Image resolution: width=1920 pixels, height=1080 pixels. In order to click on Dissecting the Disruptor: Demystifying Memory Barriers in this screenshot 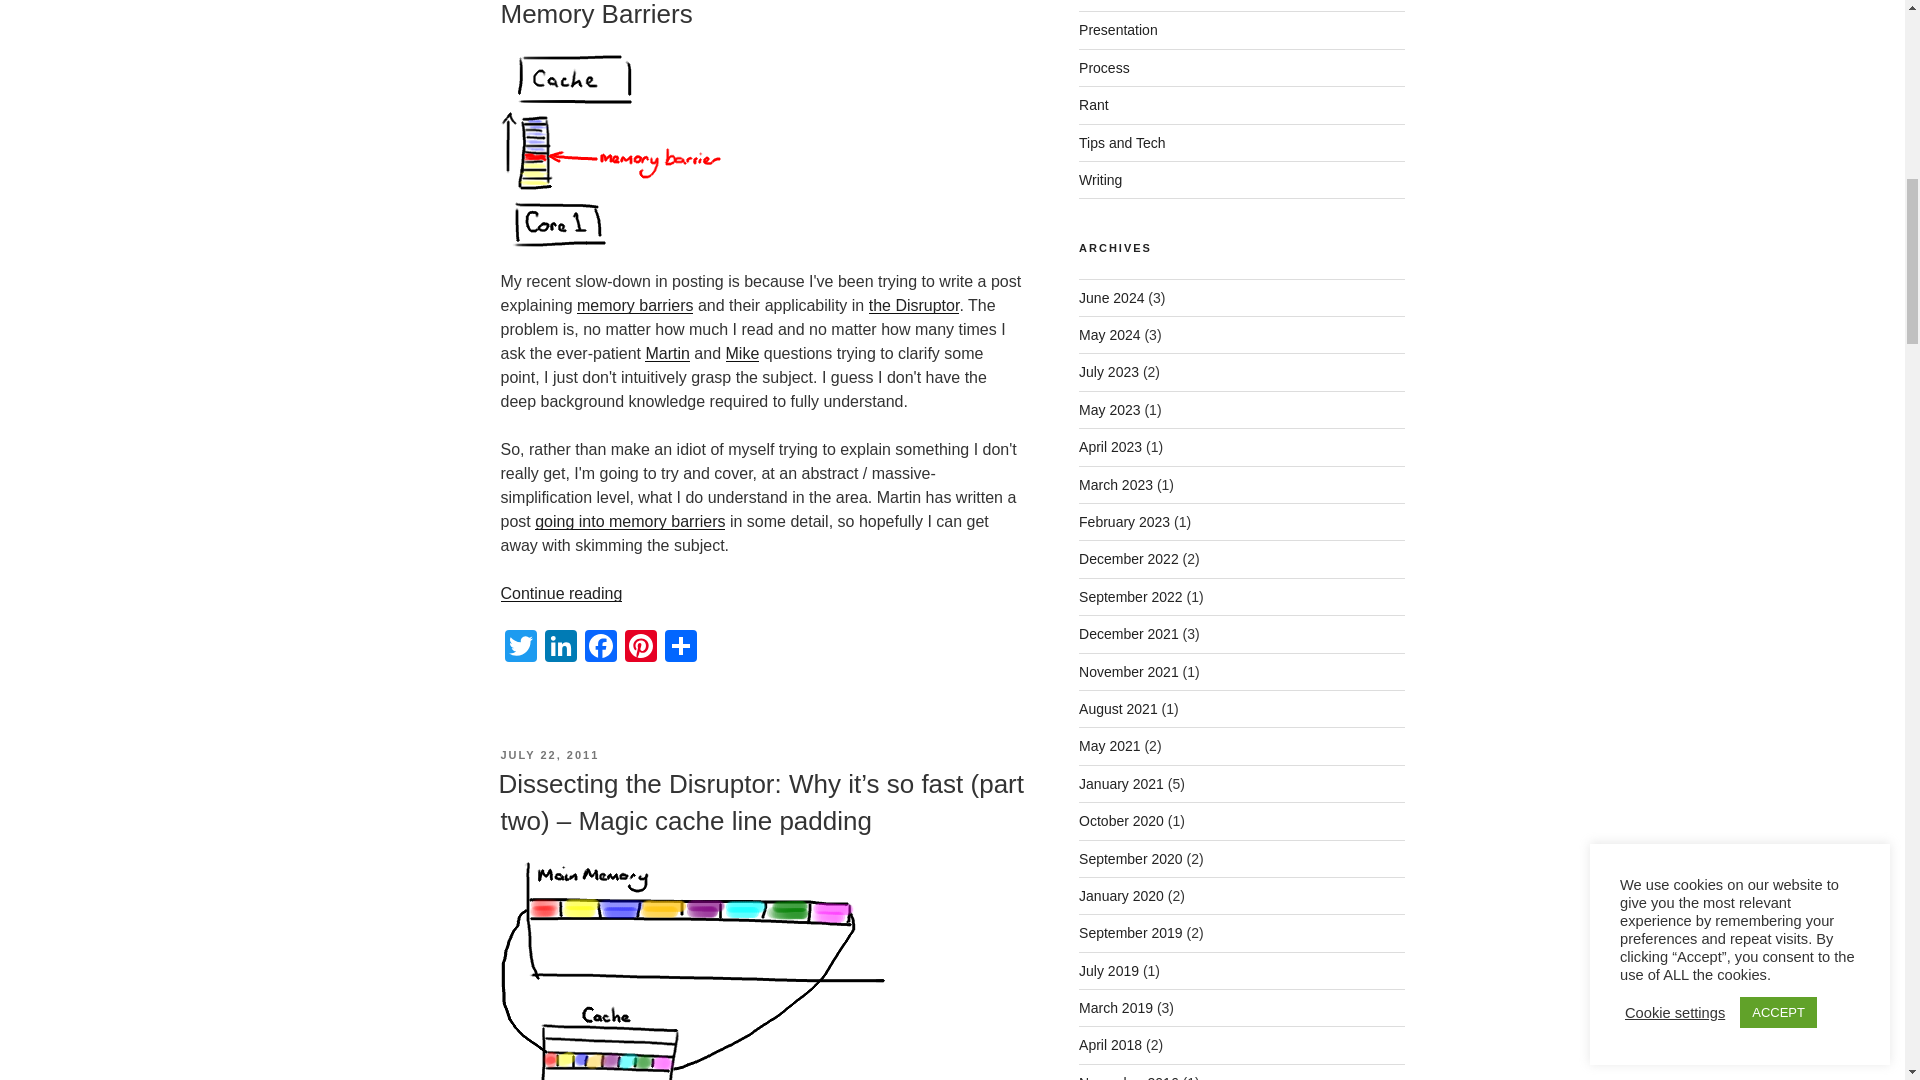, I will do `click(716, 14)`.